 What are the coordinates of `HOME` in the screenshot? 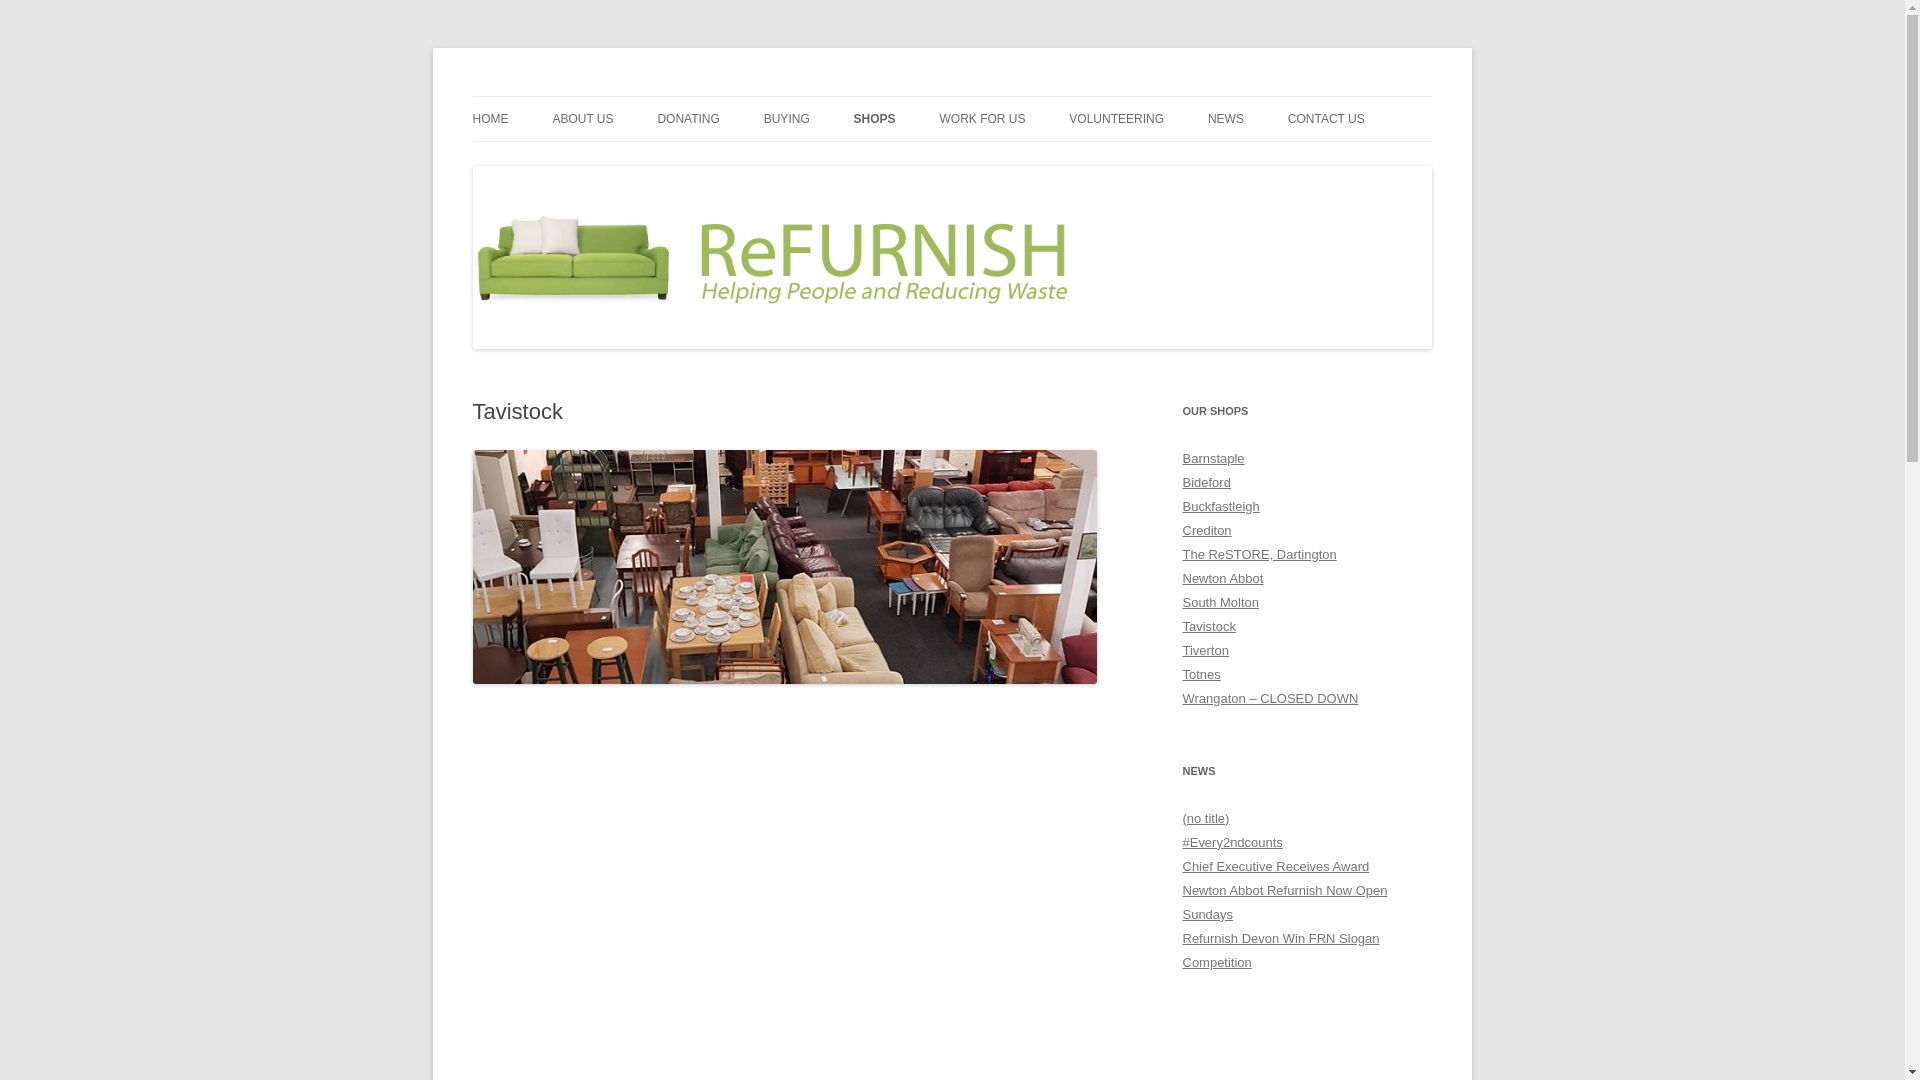 It's located at (490, 119).